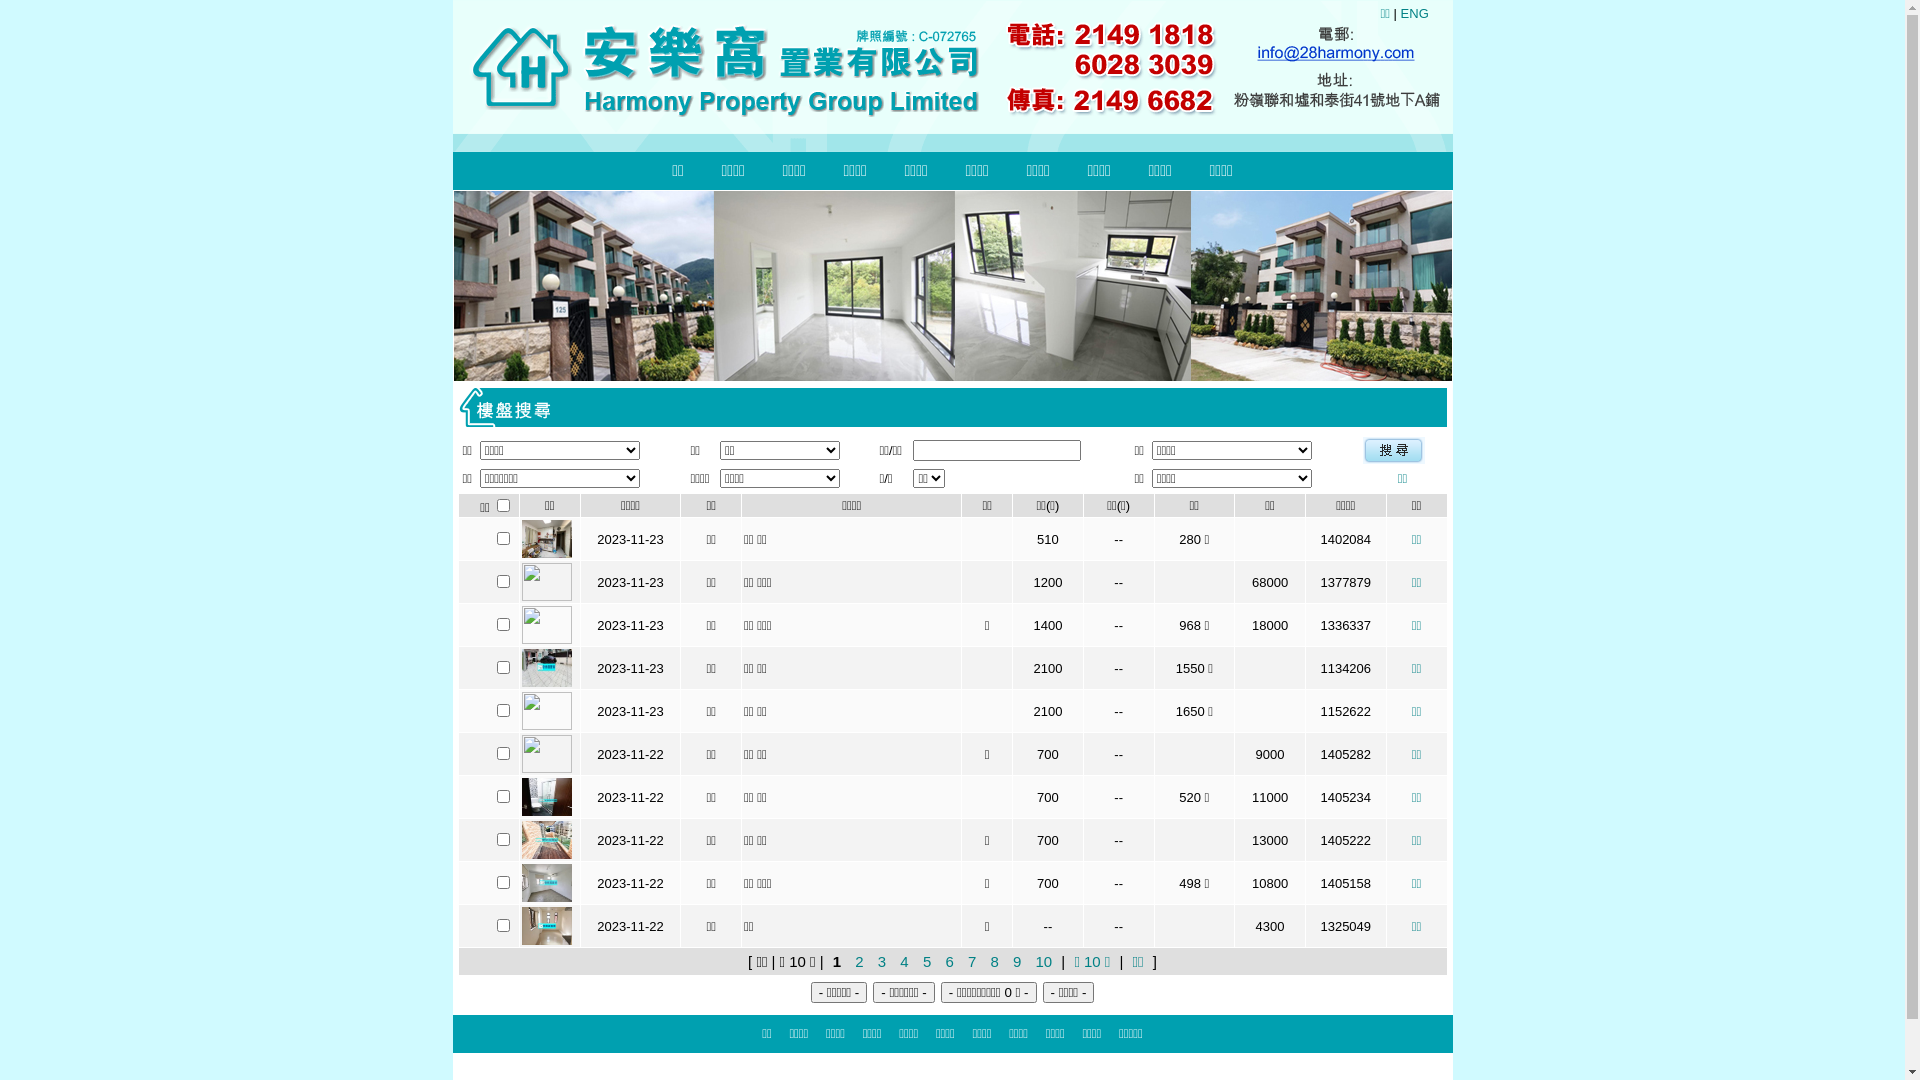 The width and height of the screenshot is (1920, 1080). What do you see at coordinates (927, 962) in the screenshot?
I see `5` at bounding box center [927, 962].